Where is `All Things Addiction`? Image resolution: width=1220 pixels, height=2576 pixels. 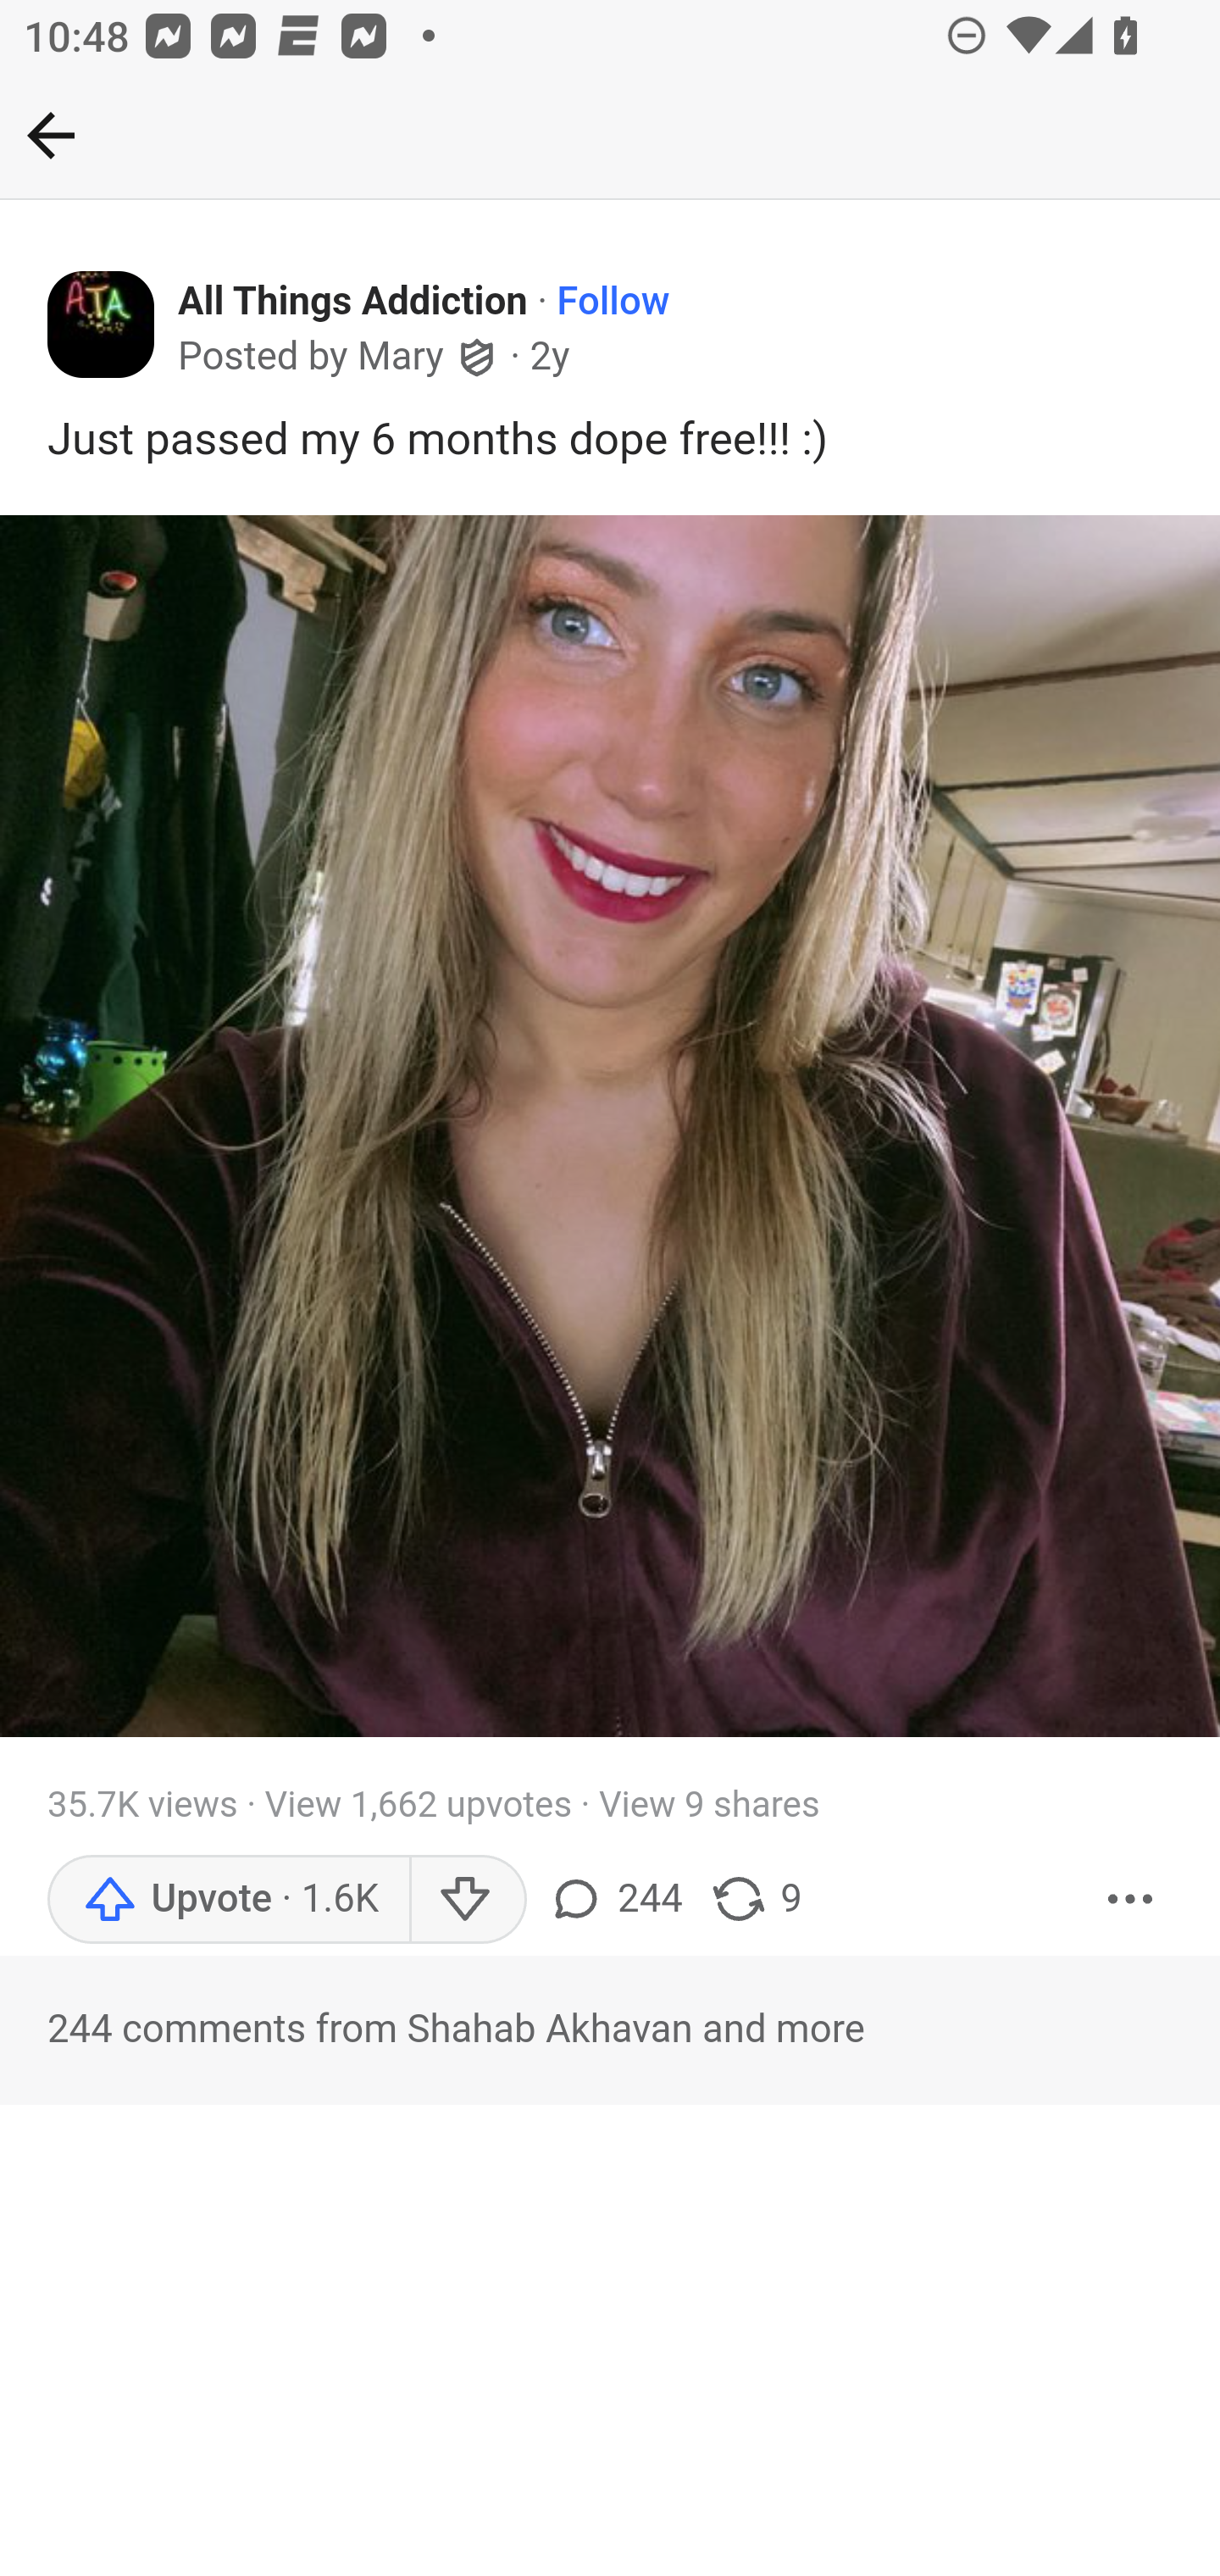
All Things Addiction is located at coordinates (354, 302).